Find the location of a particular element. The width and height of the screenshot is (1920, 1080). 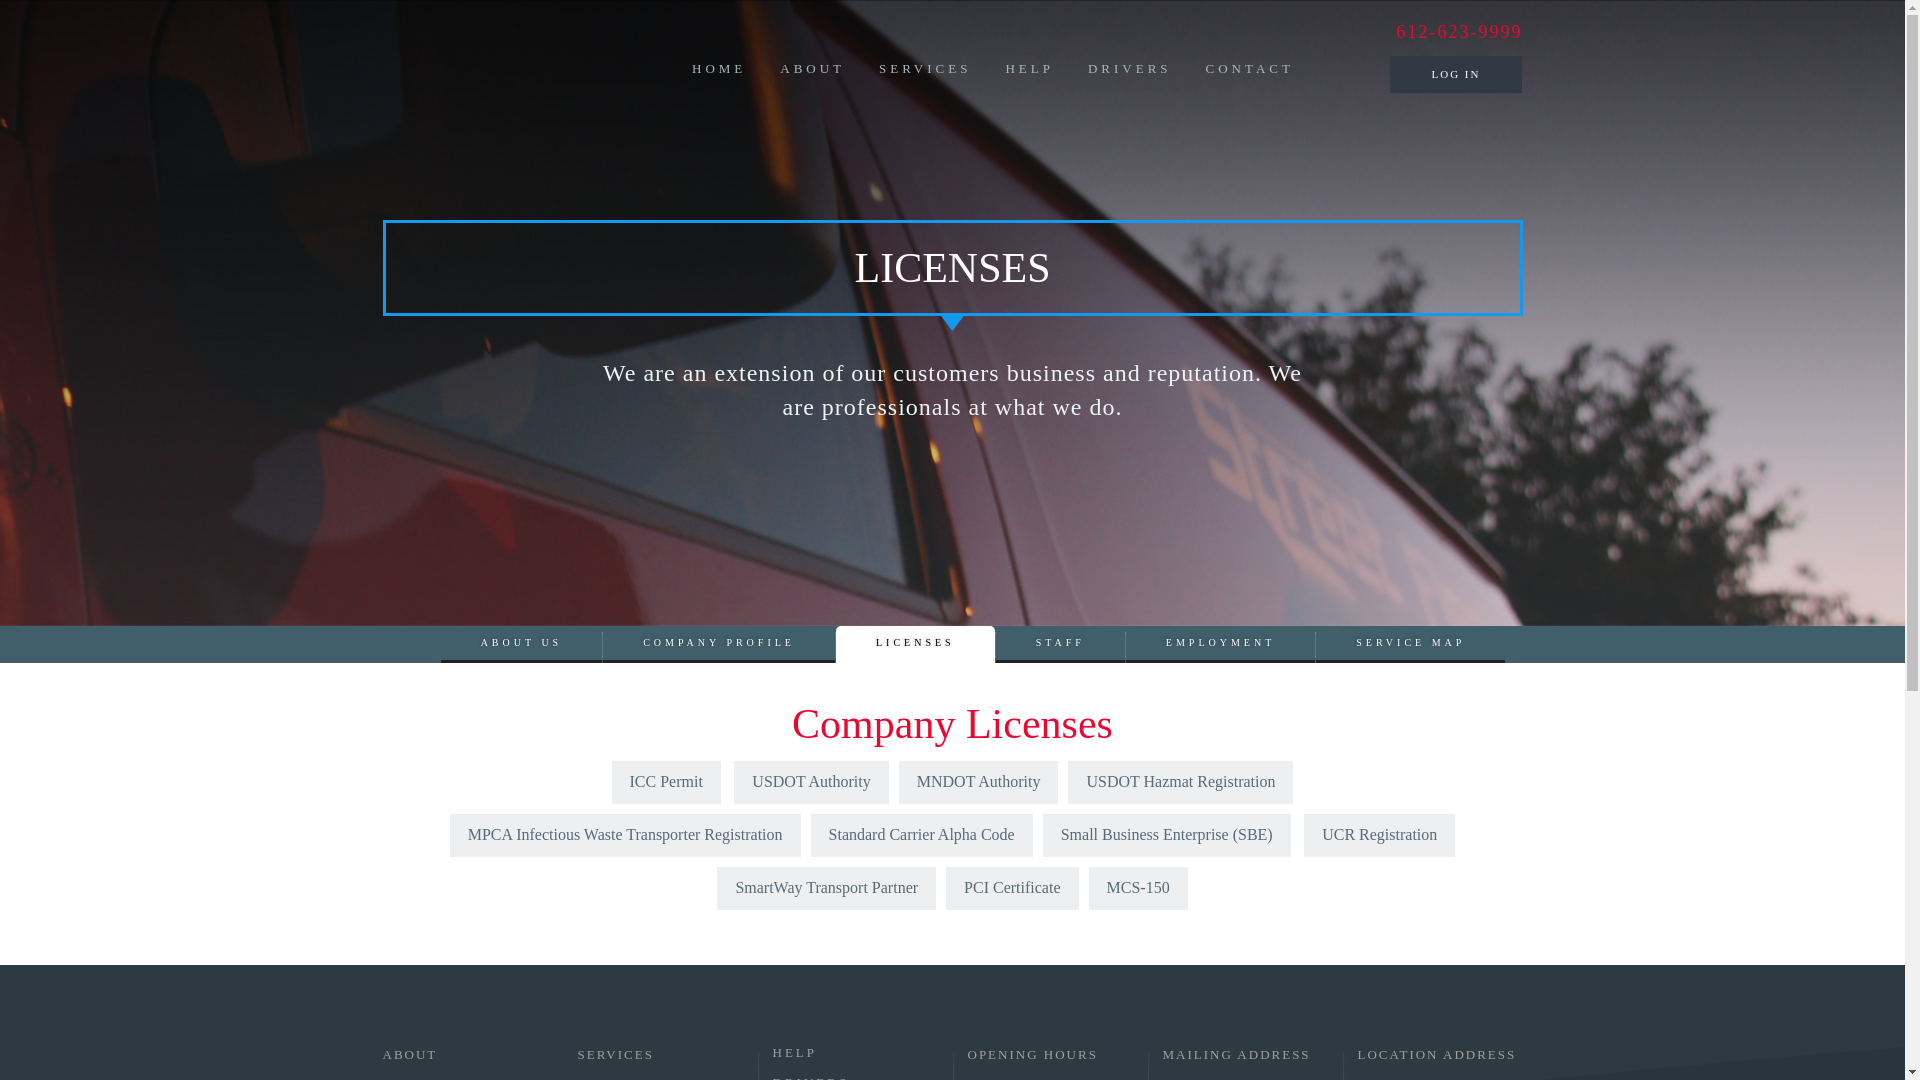

USDOT Authority is located at coordinates (810, 782).